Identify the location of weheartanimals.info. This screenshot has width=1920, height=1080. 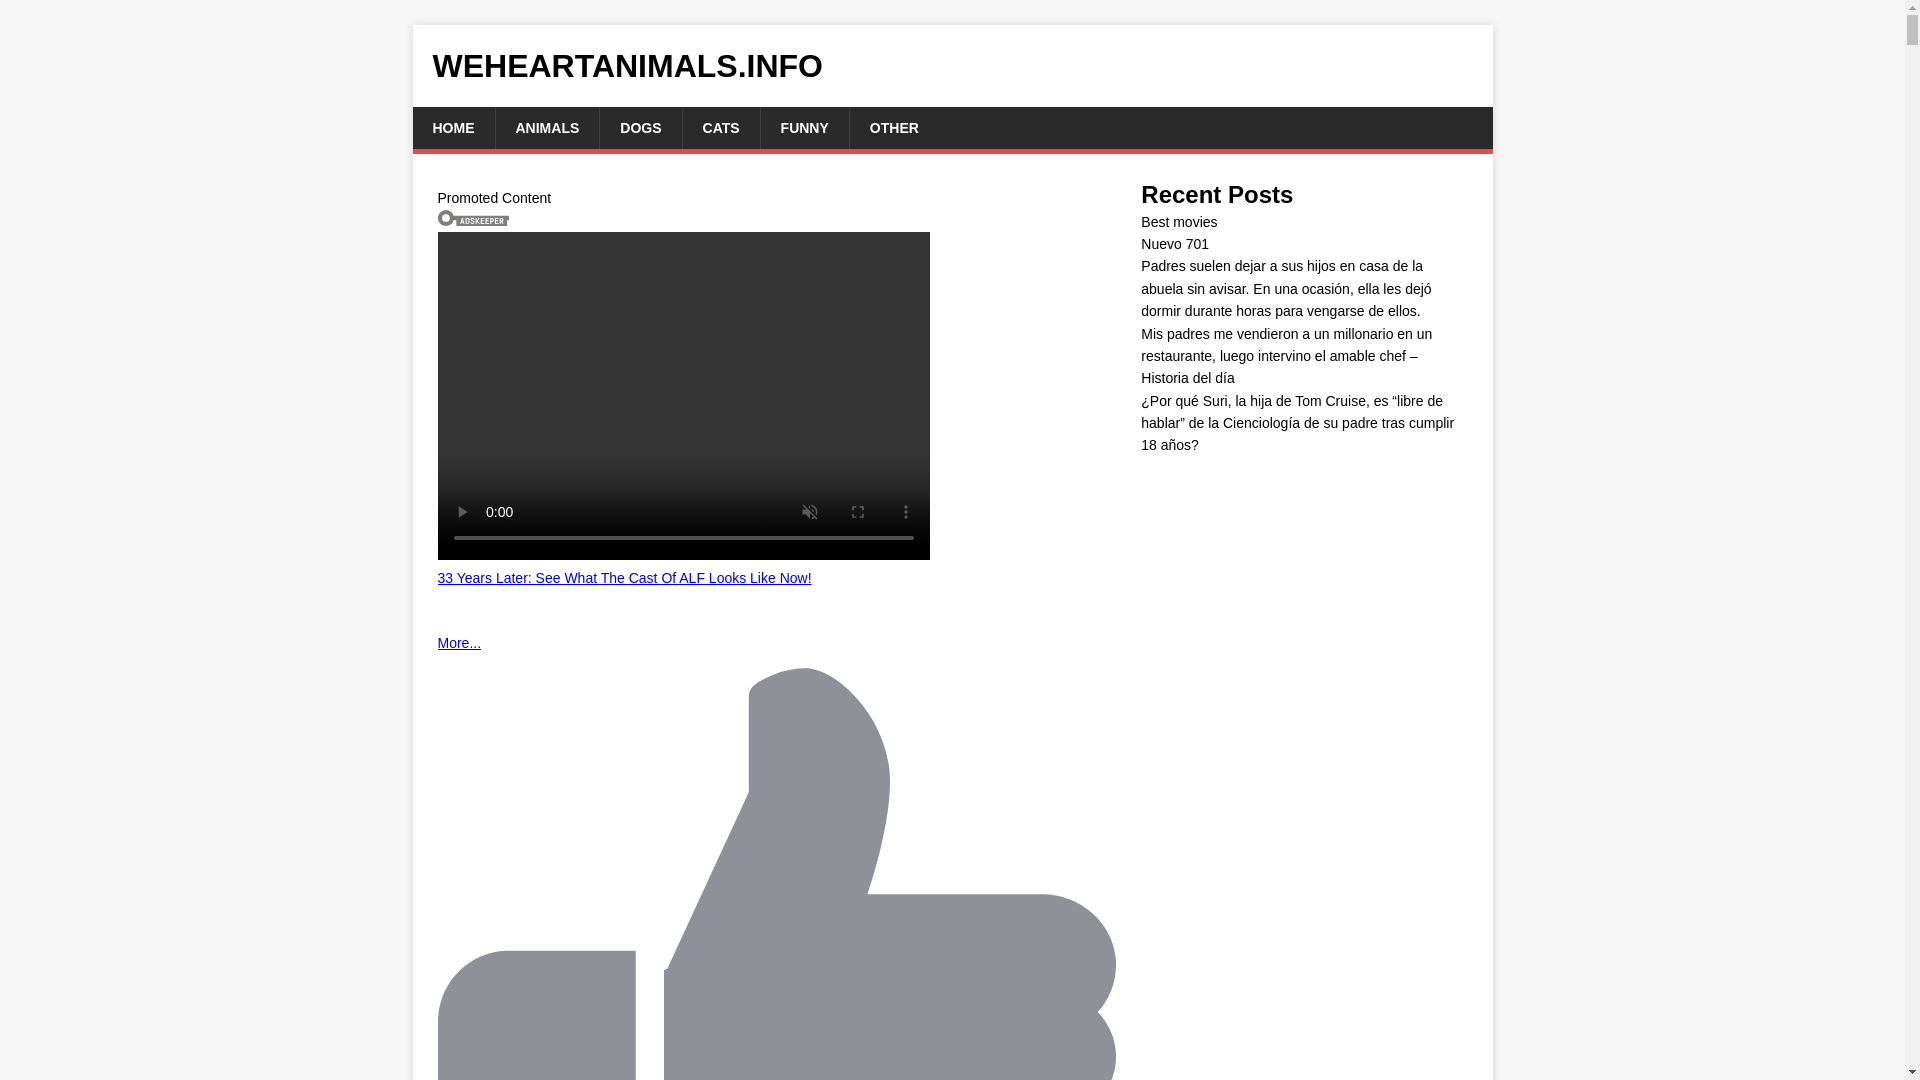
(952, 66).